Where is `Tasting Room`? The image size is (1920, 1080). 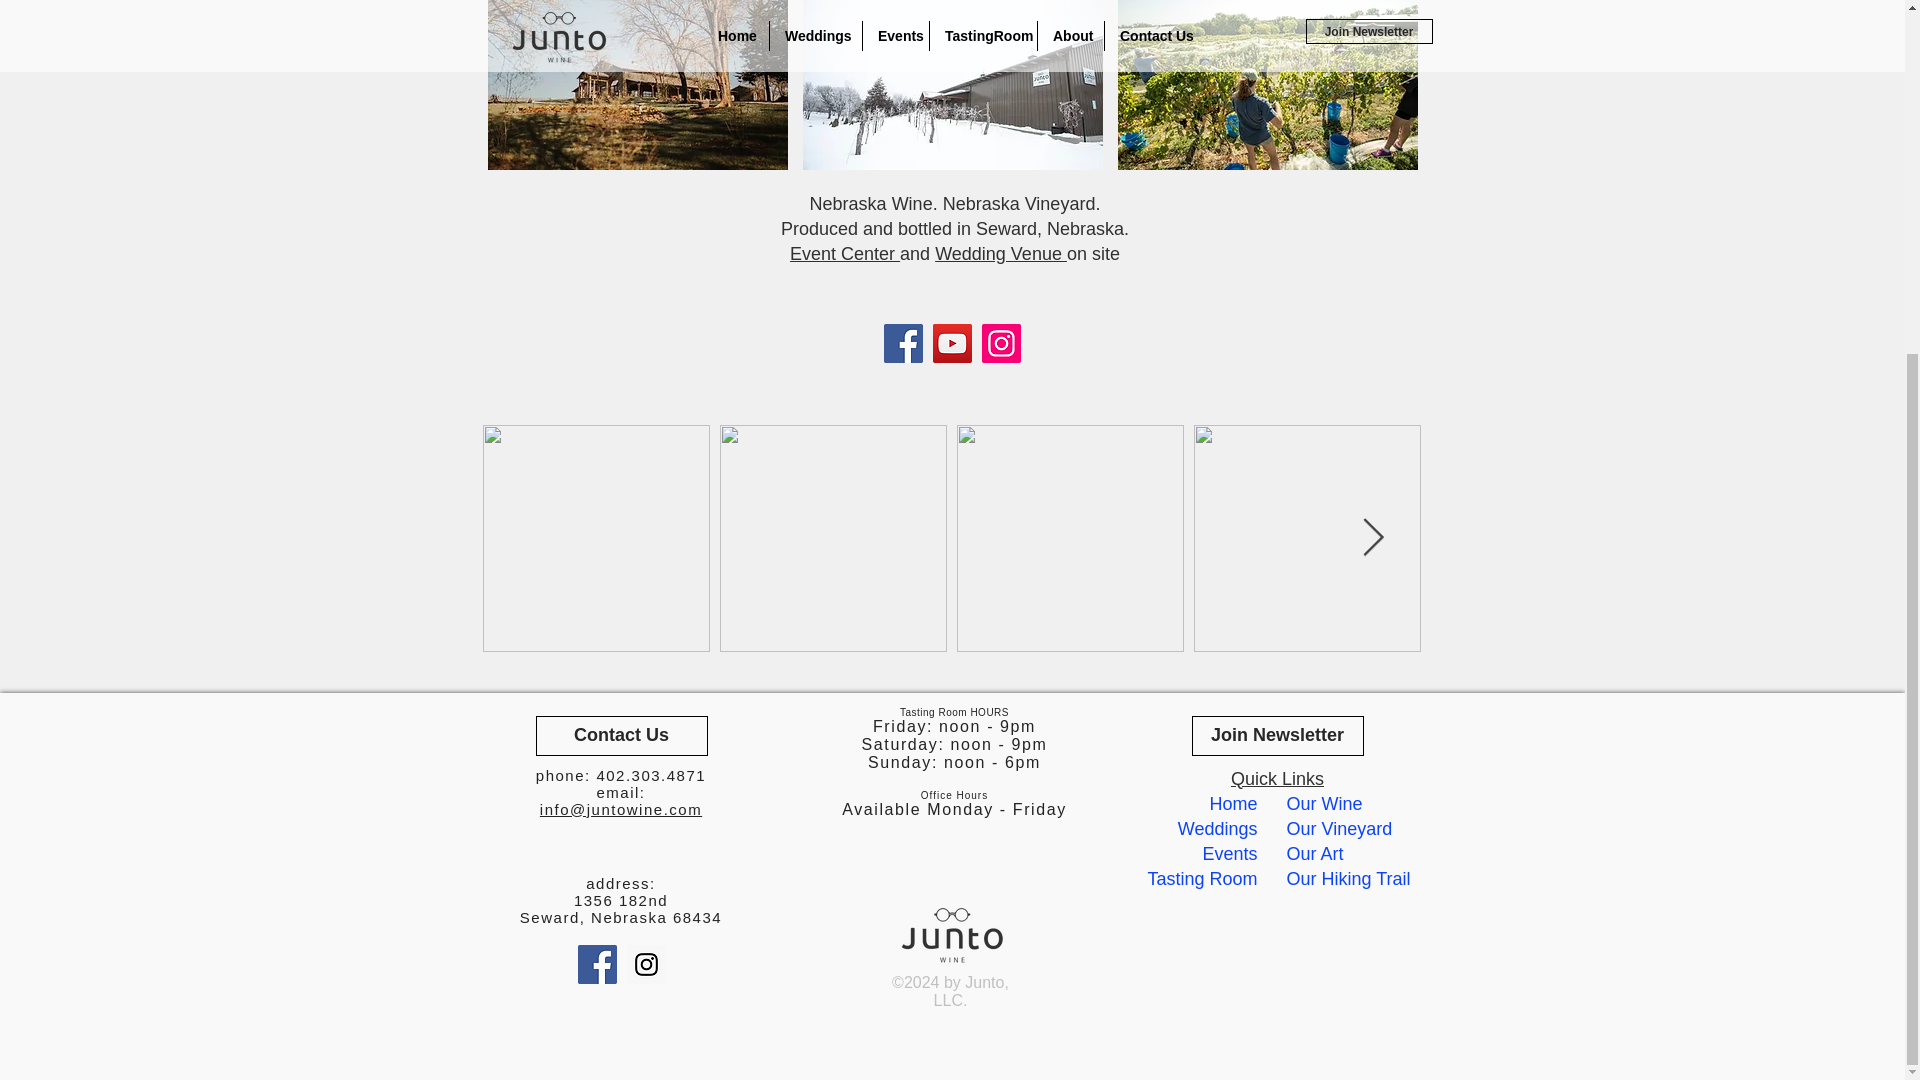
Tasting Room is located at coordinates (1202, 878).